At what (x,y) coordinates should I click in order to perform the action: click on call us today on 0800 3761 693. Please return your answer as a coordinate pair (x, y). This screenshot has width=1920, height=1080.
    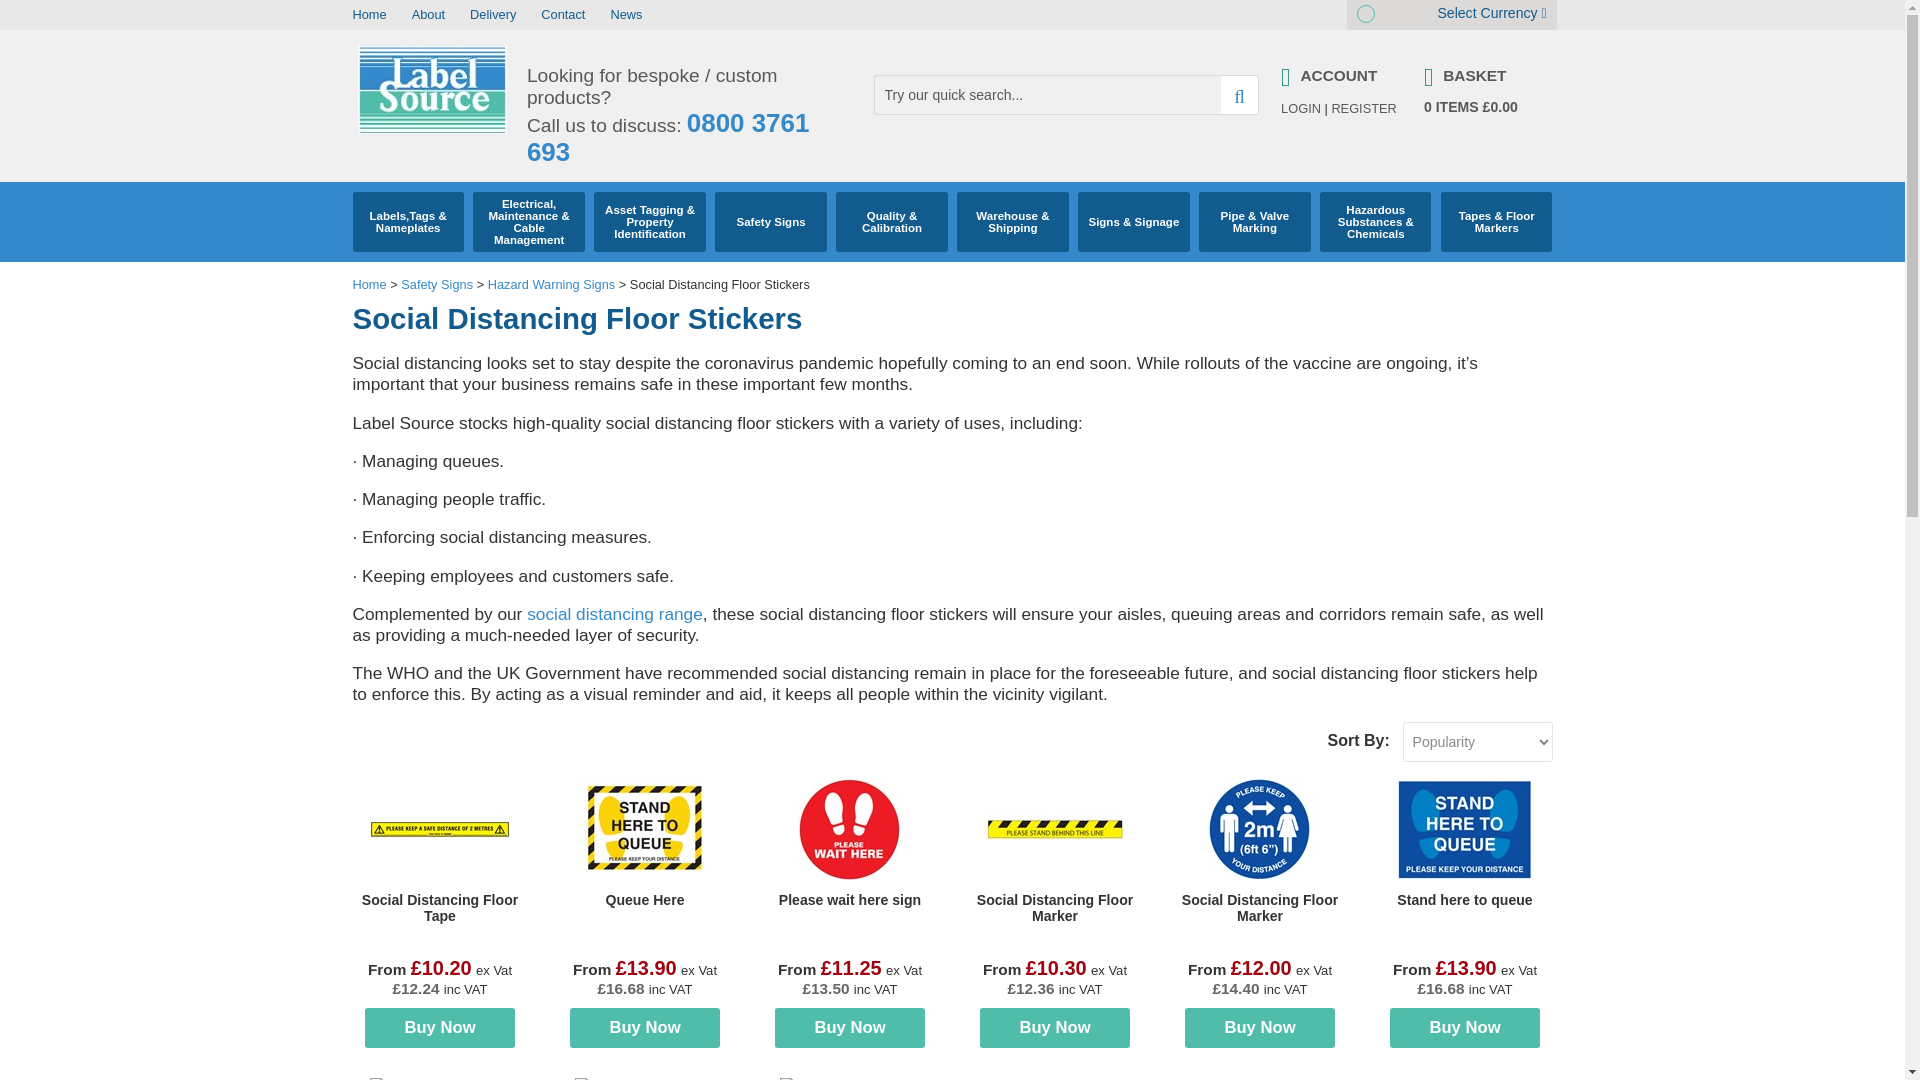
    Looking at the image, I should click on (667, 138).